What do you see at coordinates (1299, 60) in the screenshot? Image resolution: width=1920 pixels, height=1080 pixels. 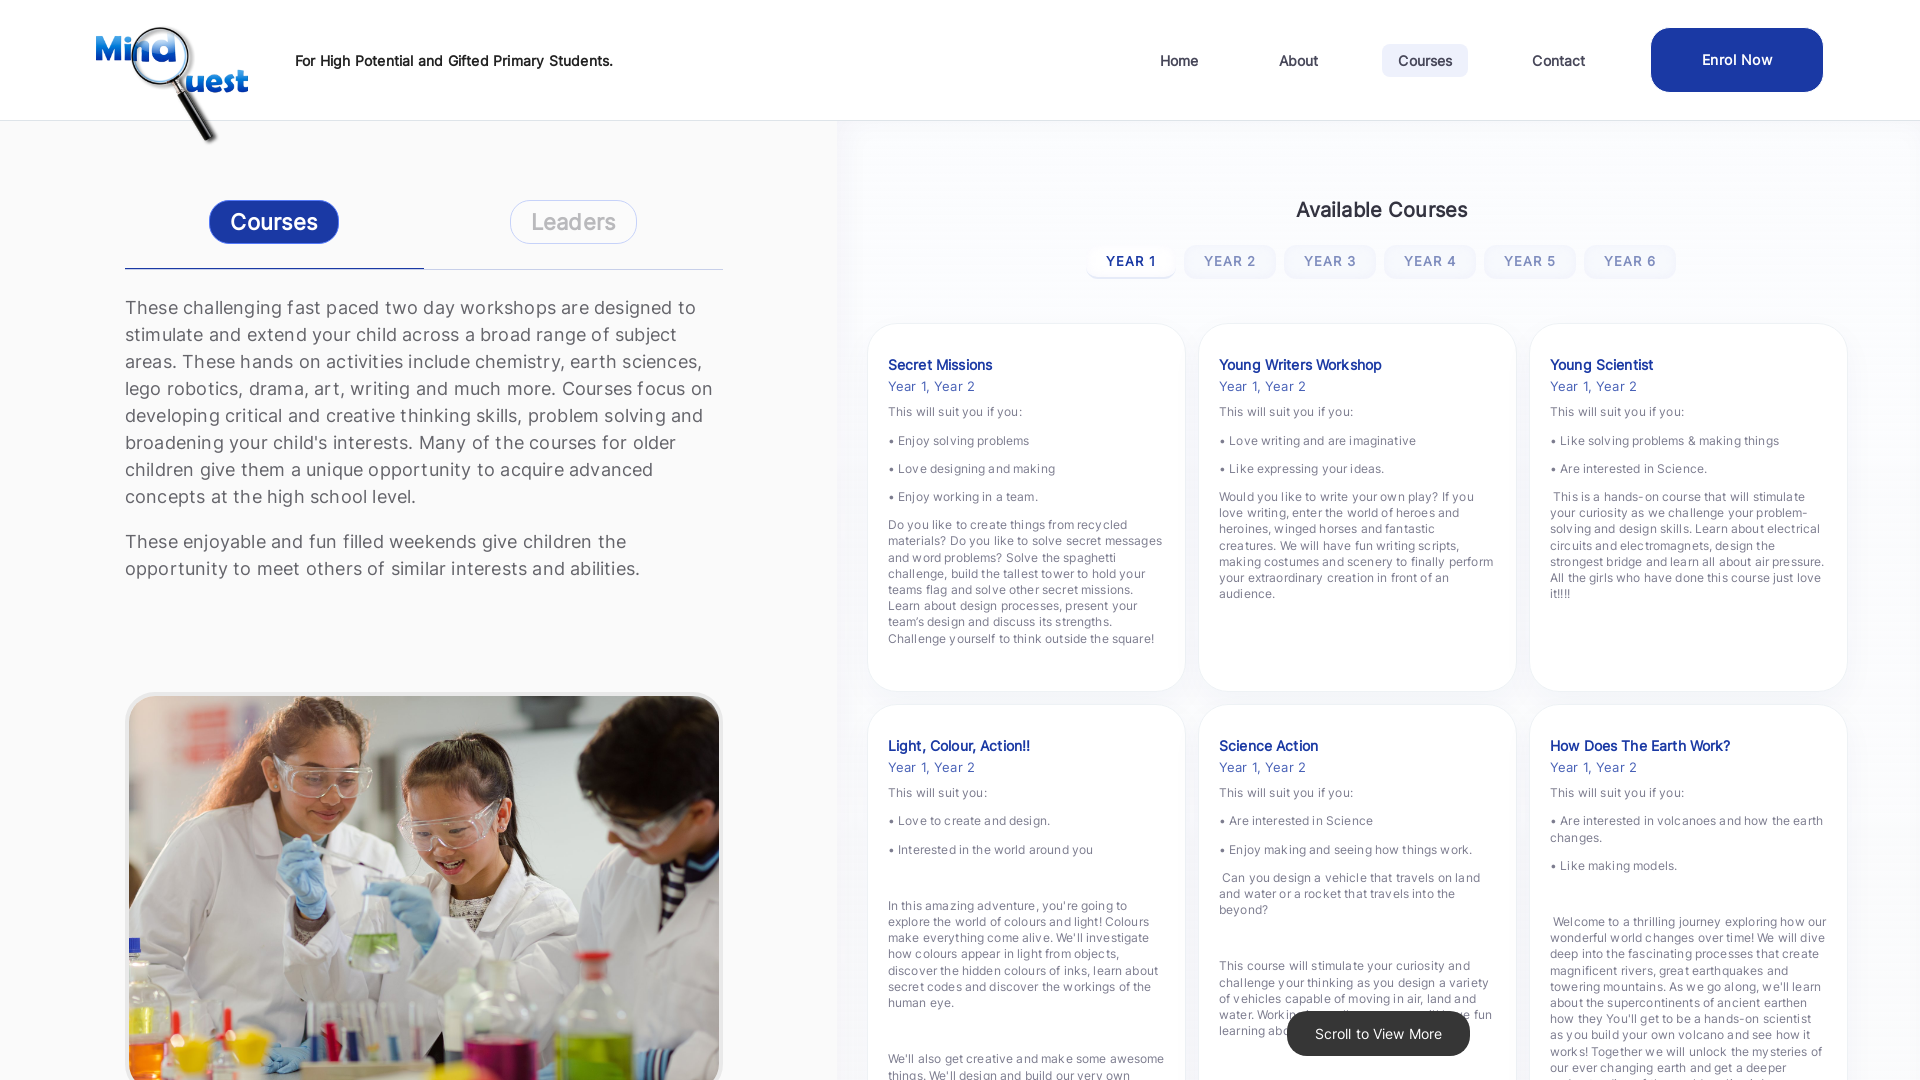 I see `About` at bounding box center [1299, 60].